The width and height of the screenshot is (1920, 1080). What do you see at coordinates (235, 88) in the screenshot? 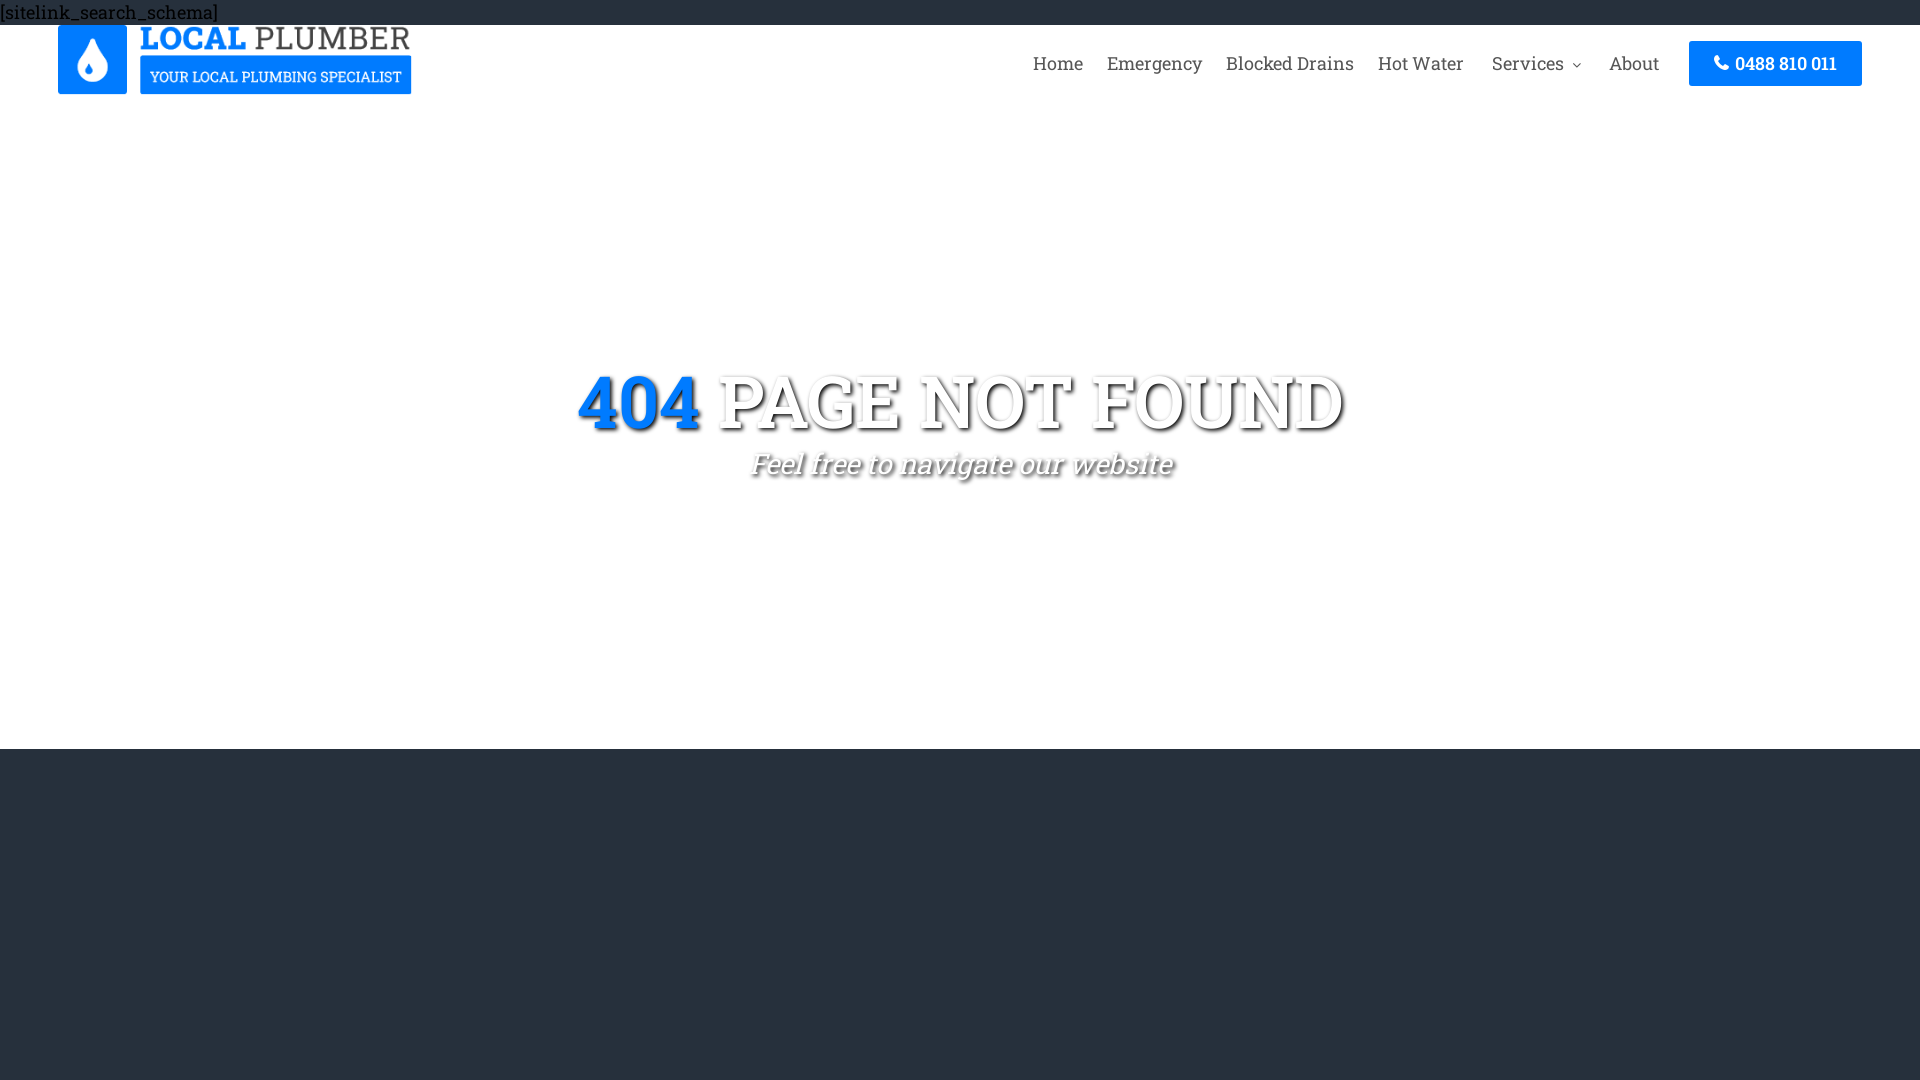
I see `Plumbers` at bounding box center [235, 88].